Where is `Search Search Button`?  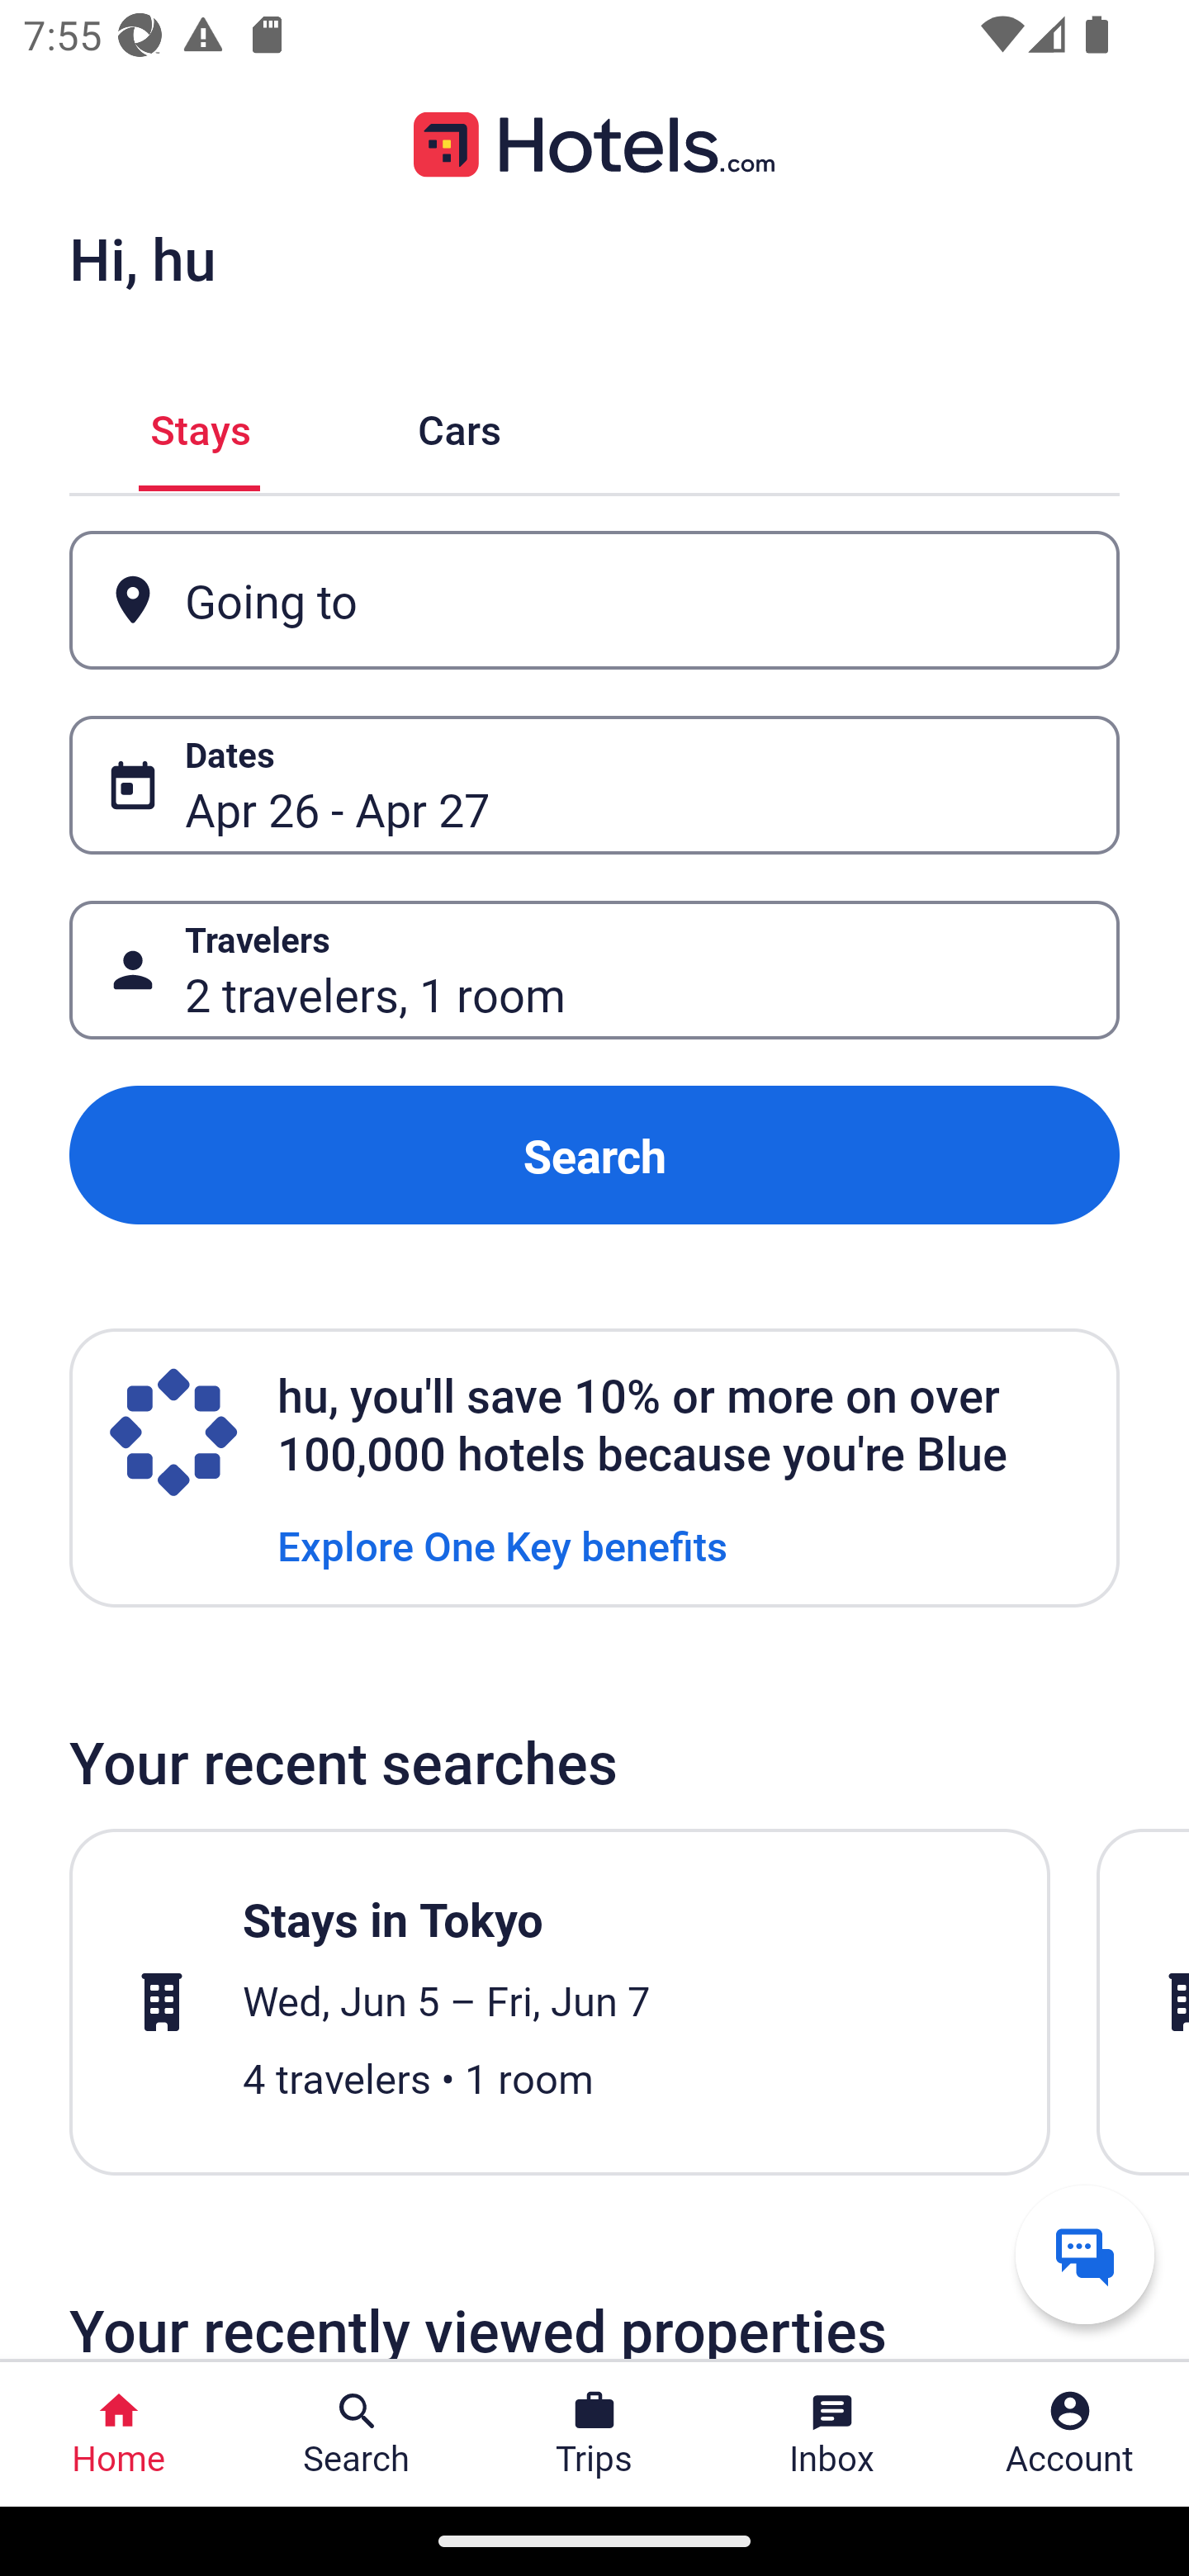 Search Search Button is located at coordinates (357, 2434).